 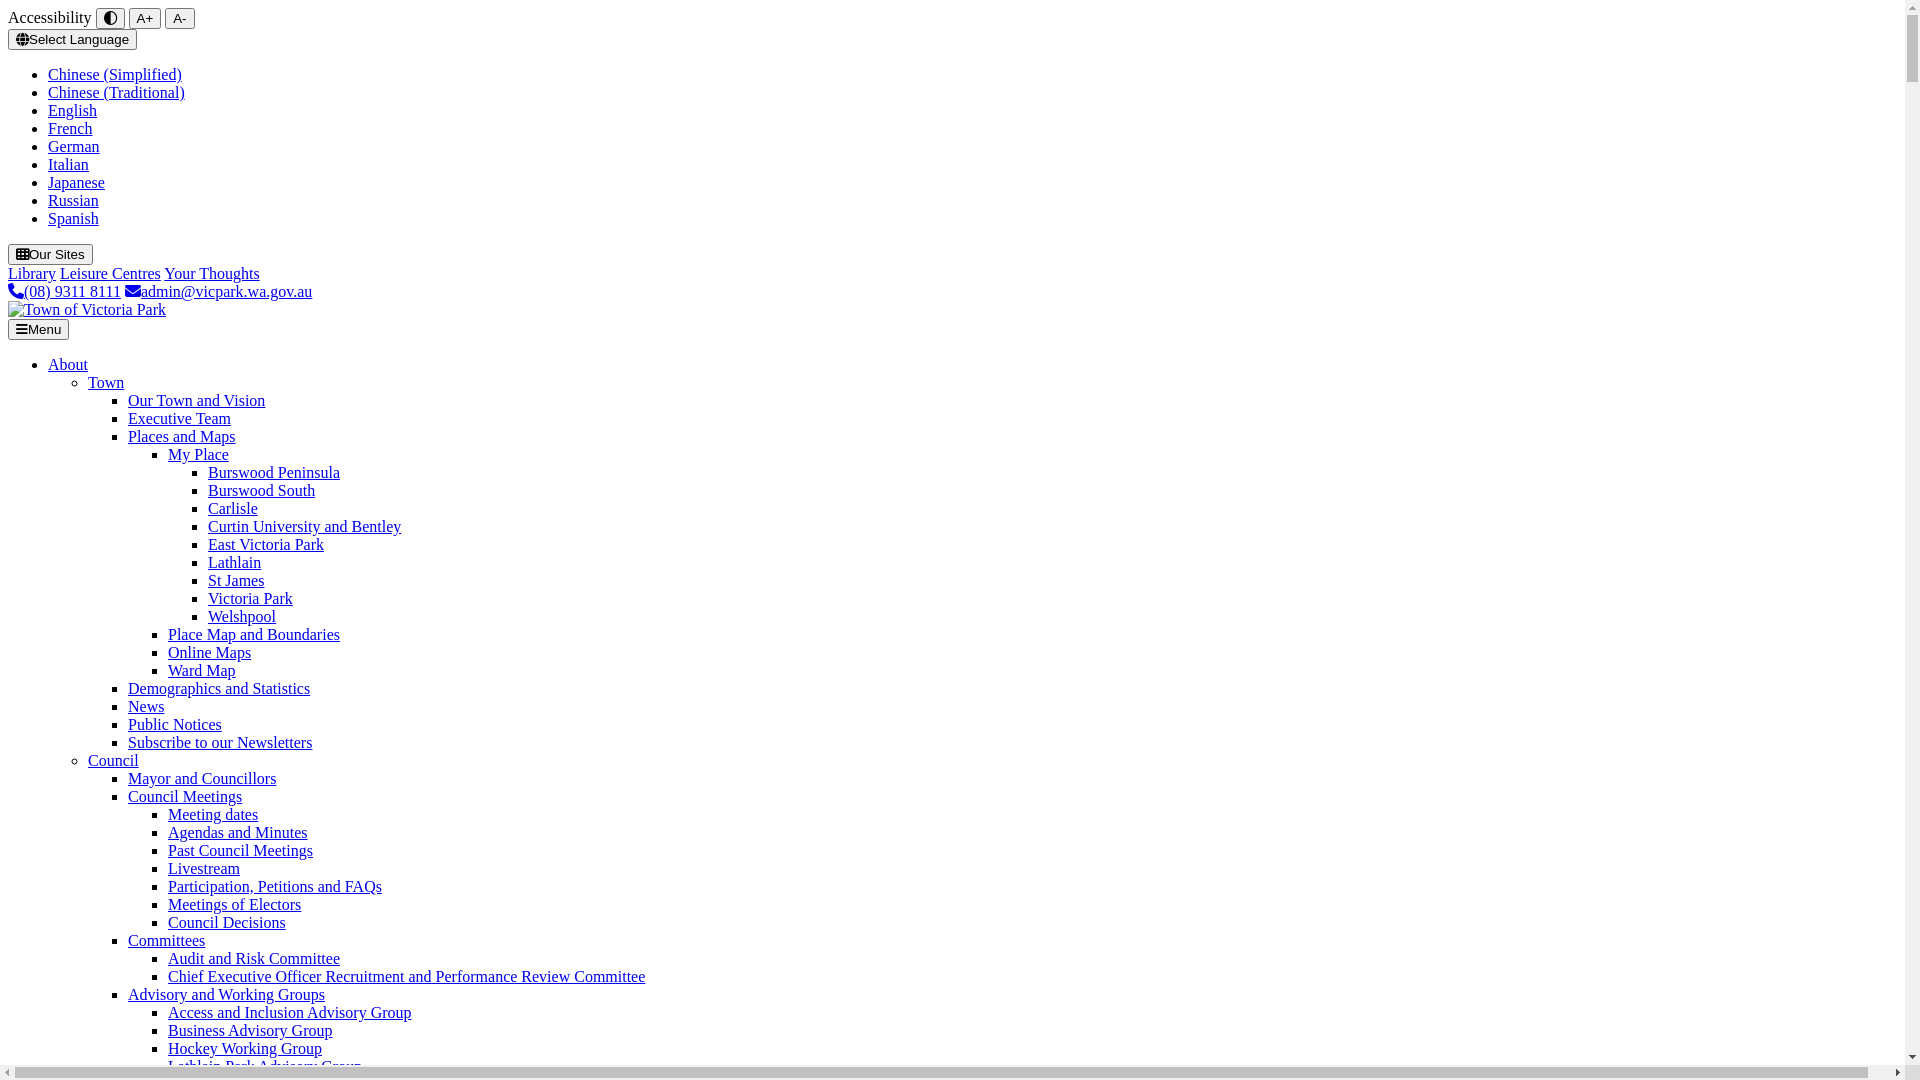 I want to click on Your Thoughts, so click(x=212, y=274).